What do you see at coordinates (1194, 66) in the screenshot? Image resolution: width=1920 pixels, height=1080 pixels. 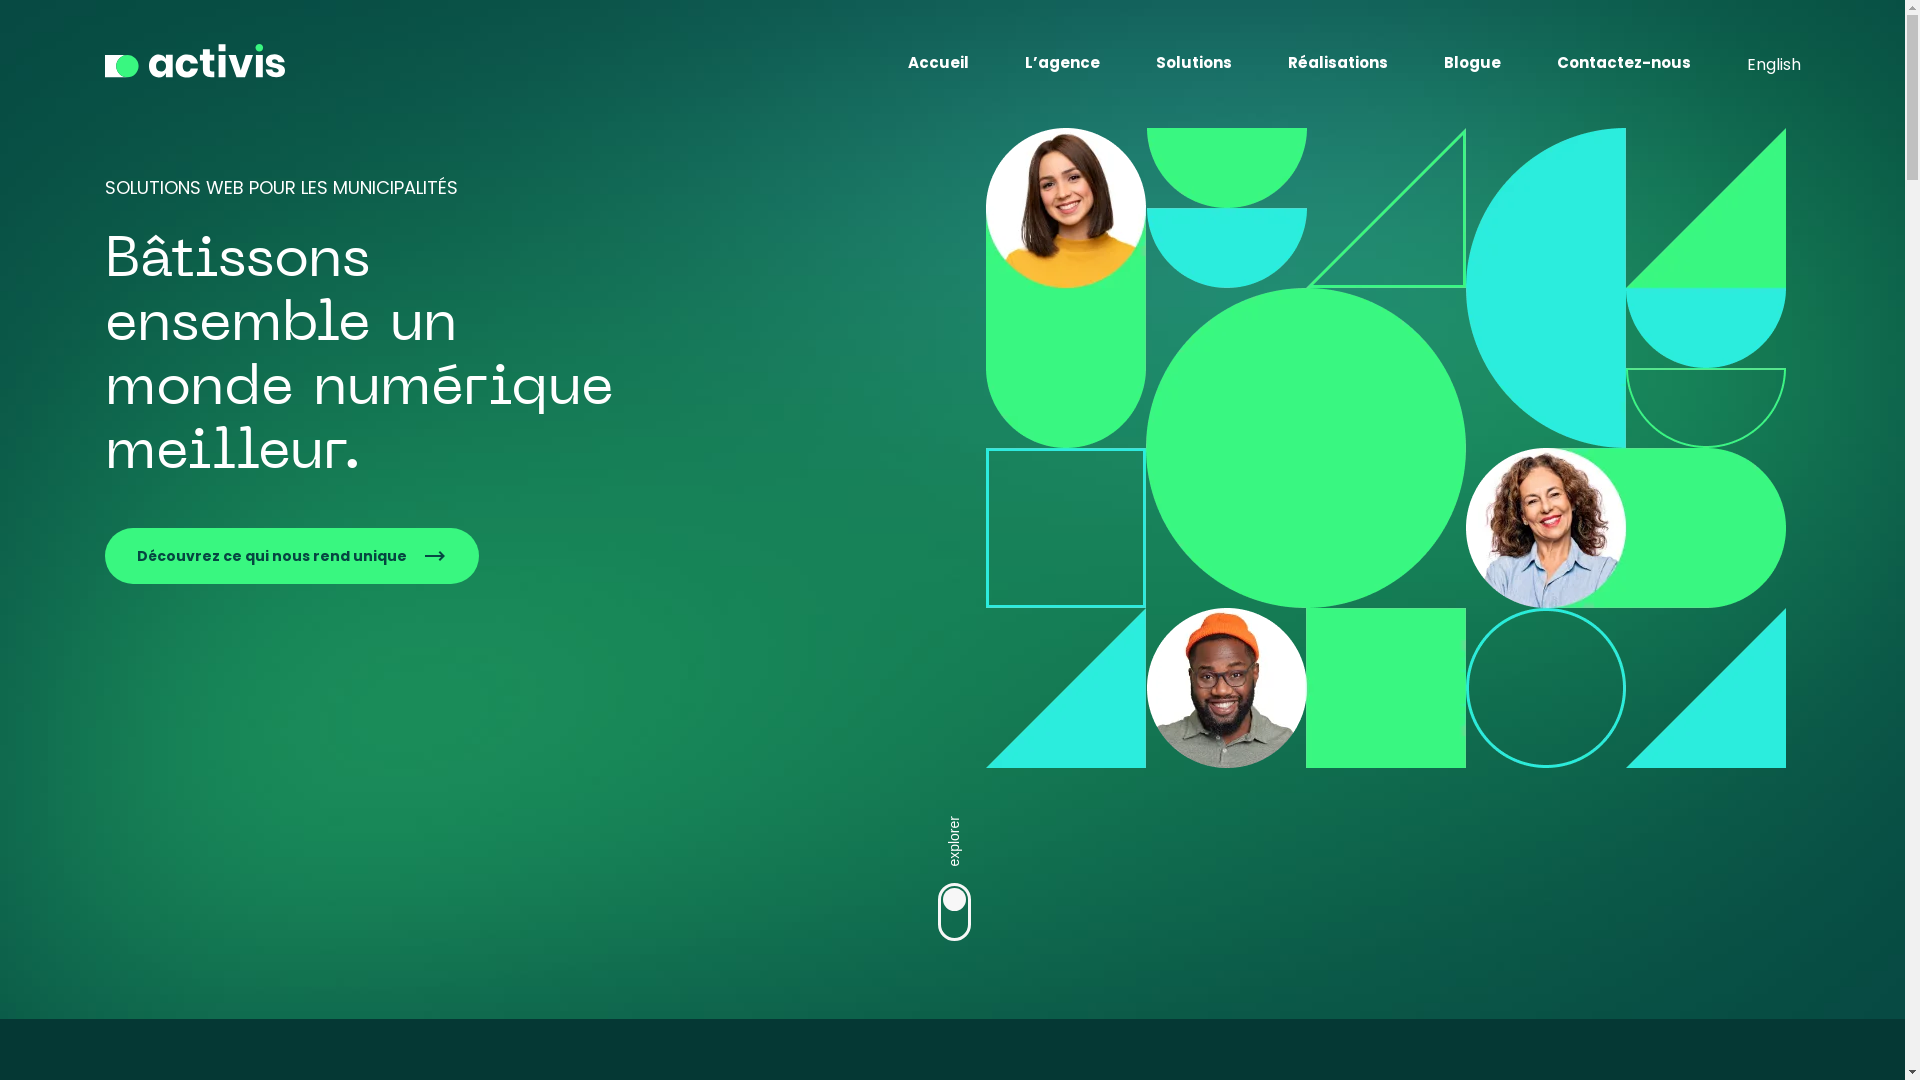 I see `Solutions` at bounding box center [1194, 66].